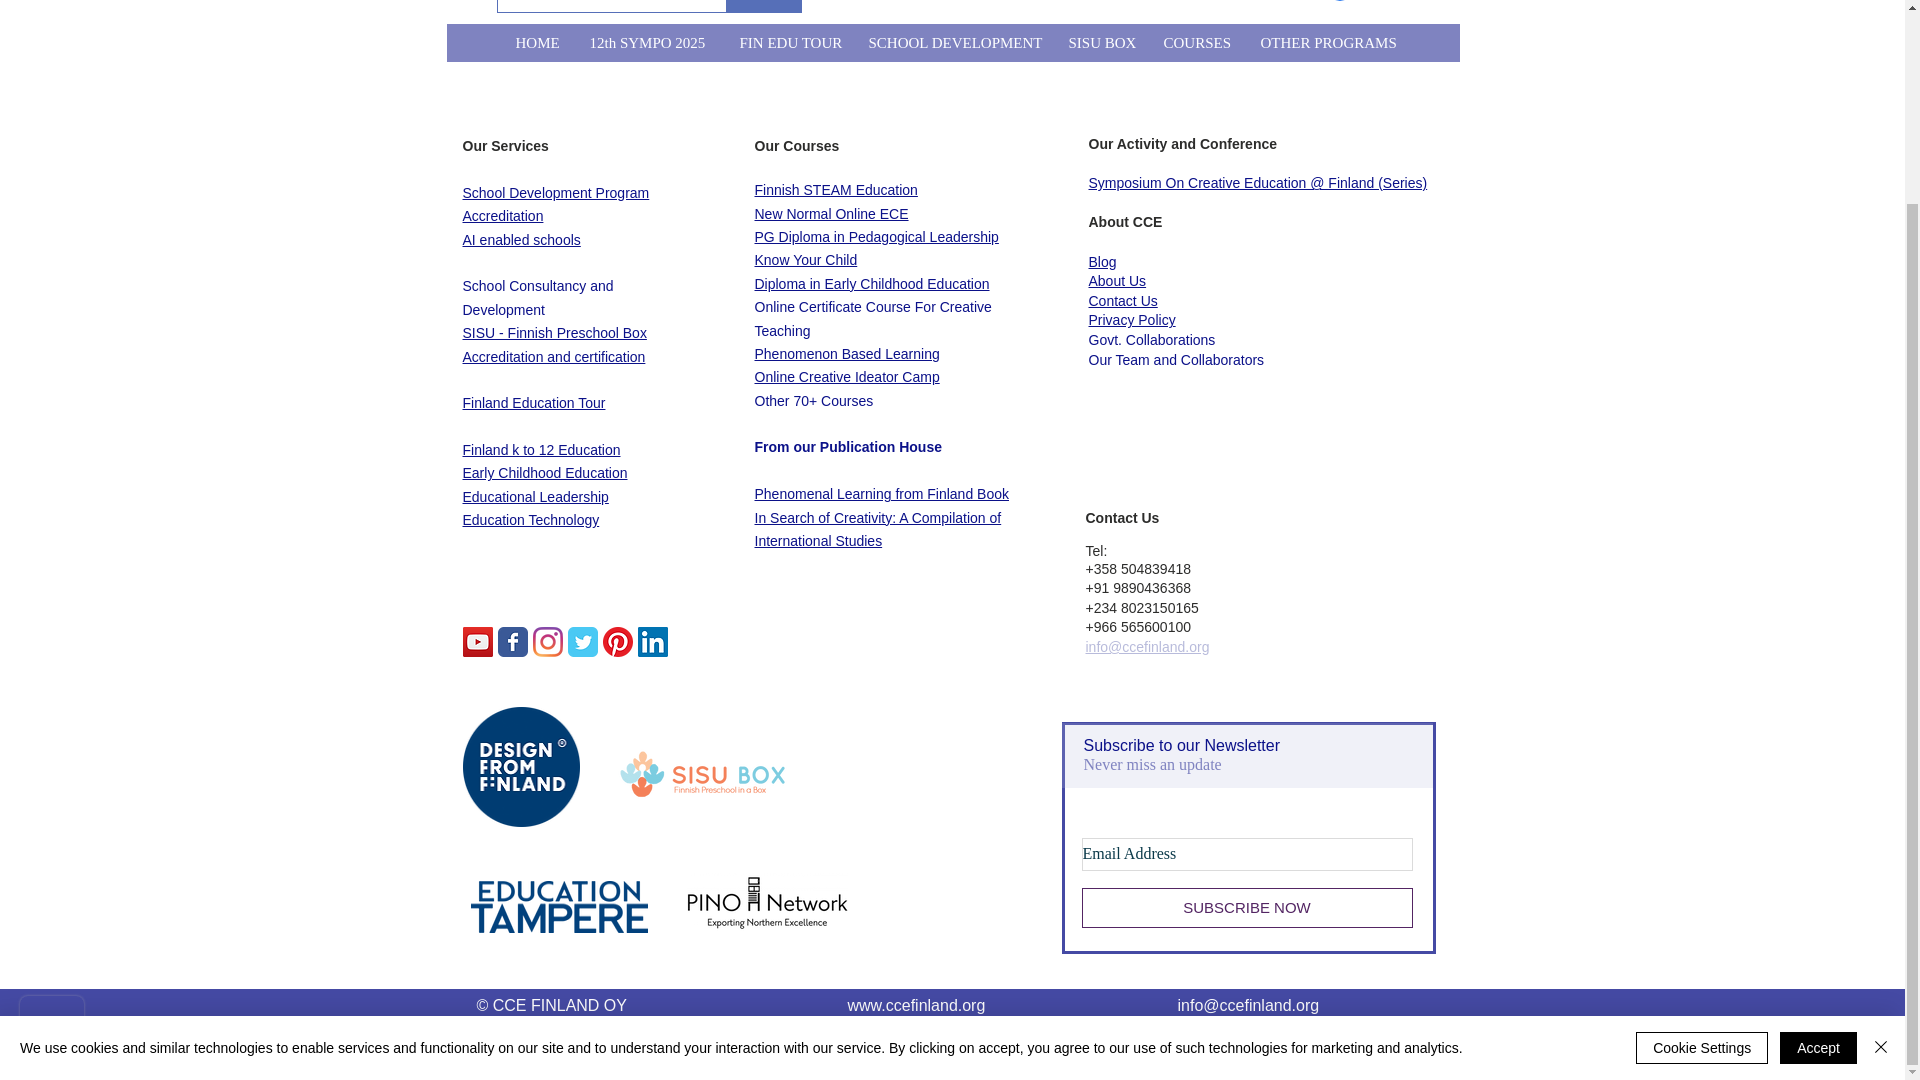  What do you see at coordinates (47, 796) in the screenshot?
I see `Wix Chat` at bounding box center [47, 796].